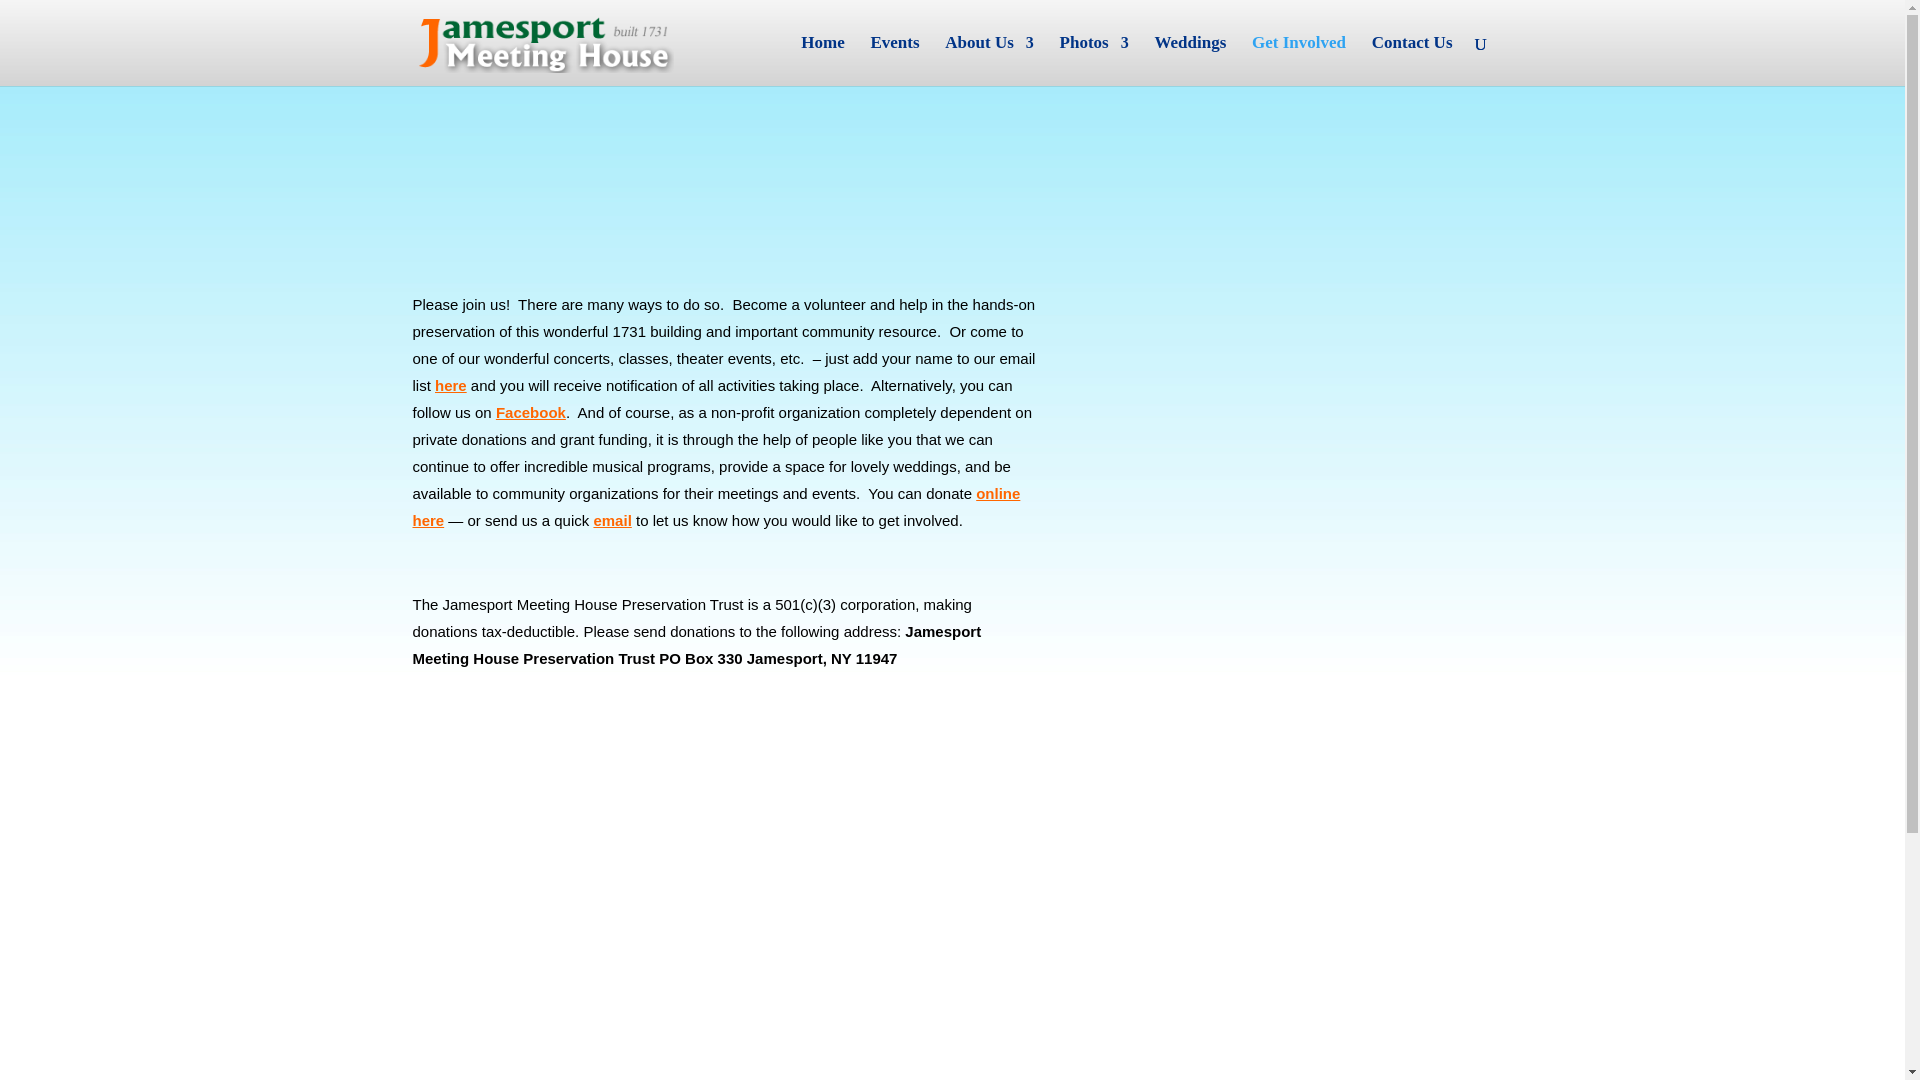  I want to click on Photos, so click(1094, 60).